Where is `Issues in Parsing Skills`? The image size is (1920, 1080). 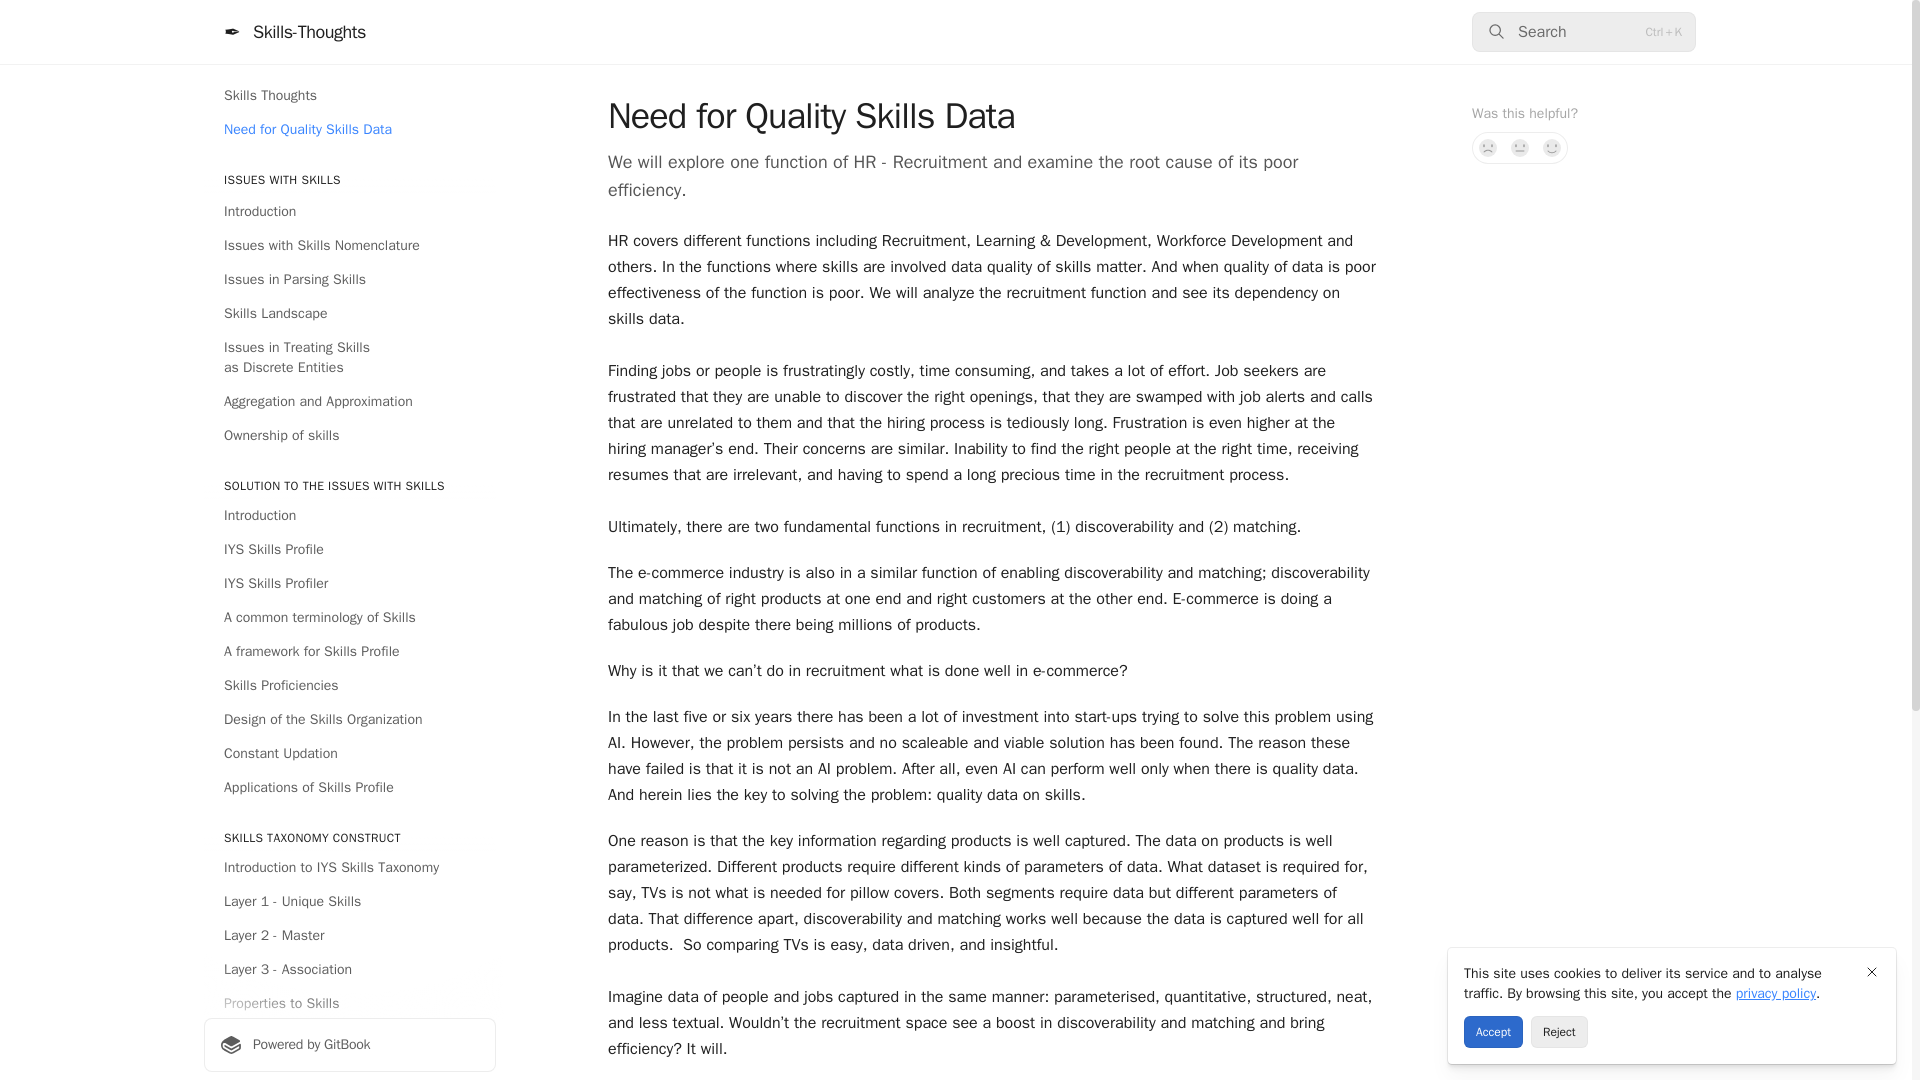 Issues in Parsing Skills is located at coordinates (349, 279).